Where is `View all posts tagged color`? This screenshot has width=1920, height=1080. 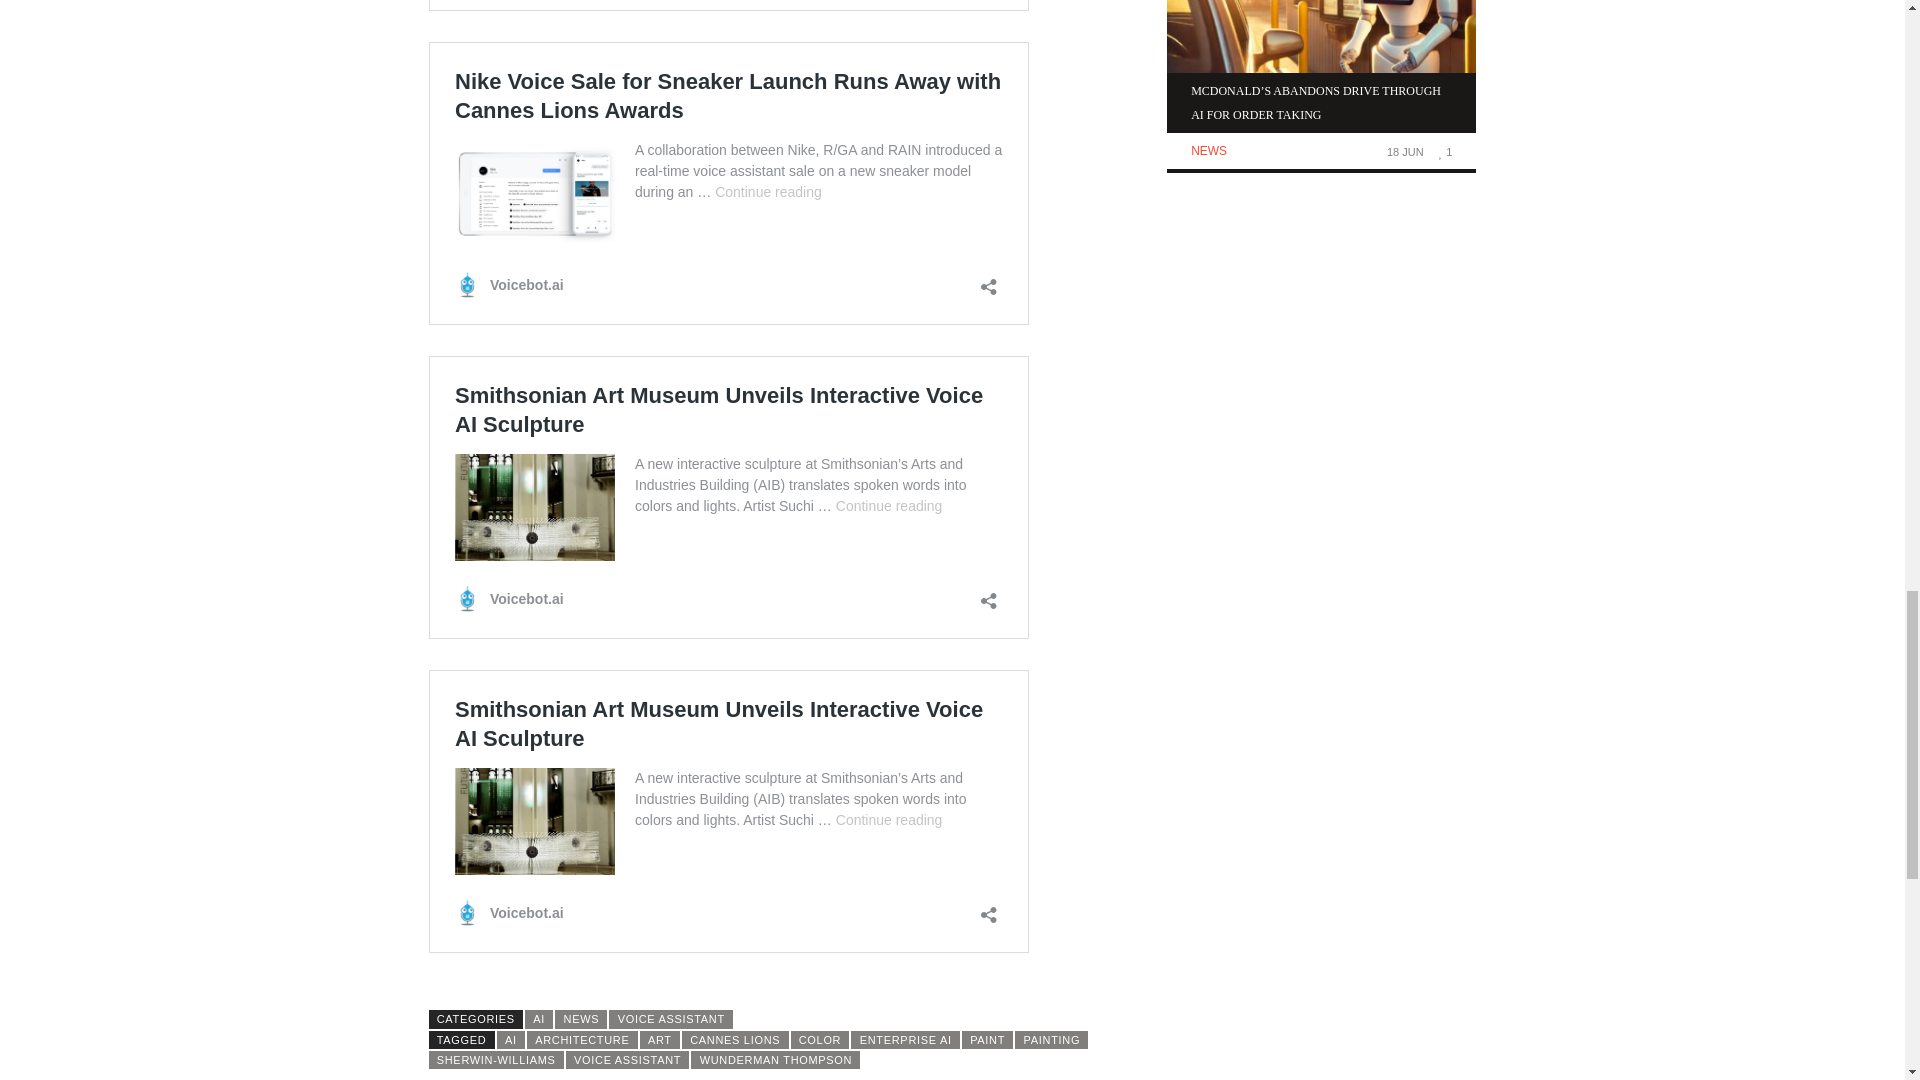 View all posts tagged color is located at coordinates (818, 1040).